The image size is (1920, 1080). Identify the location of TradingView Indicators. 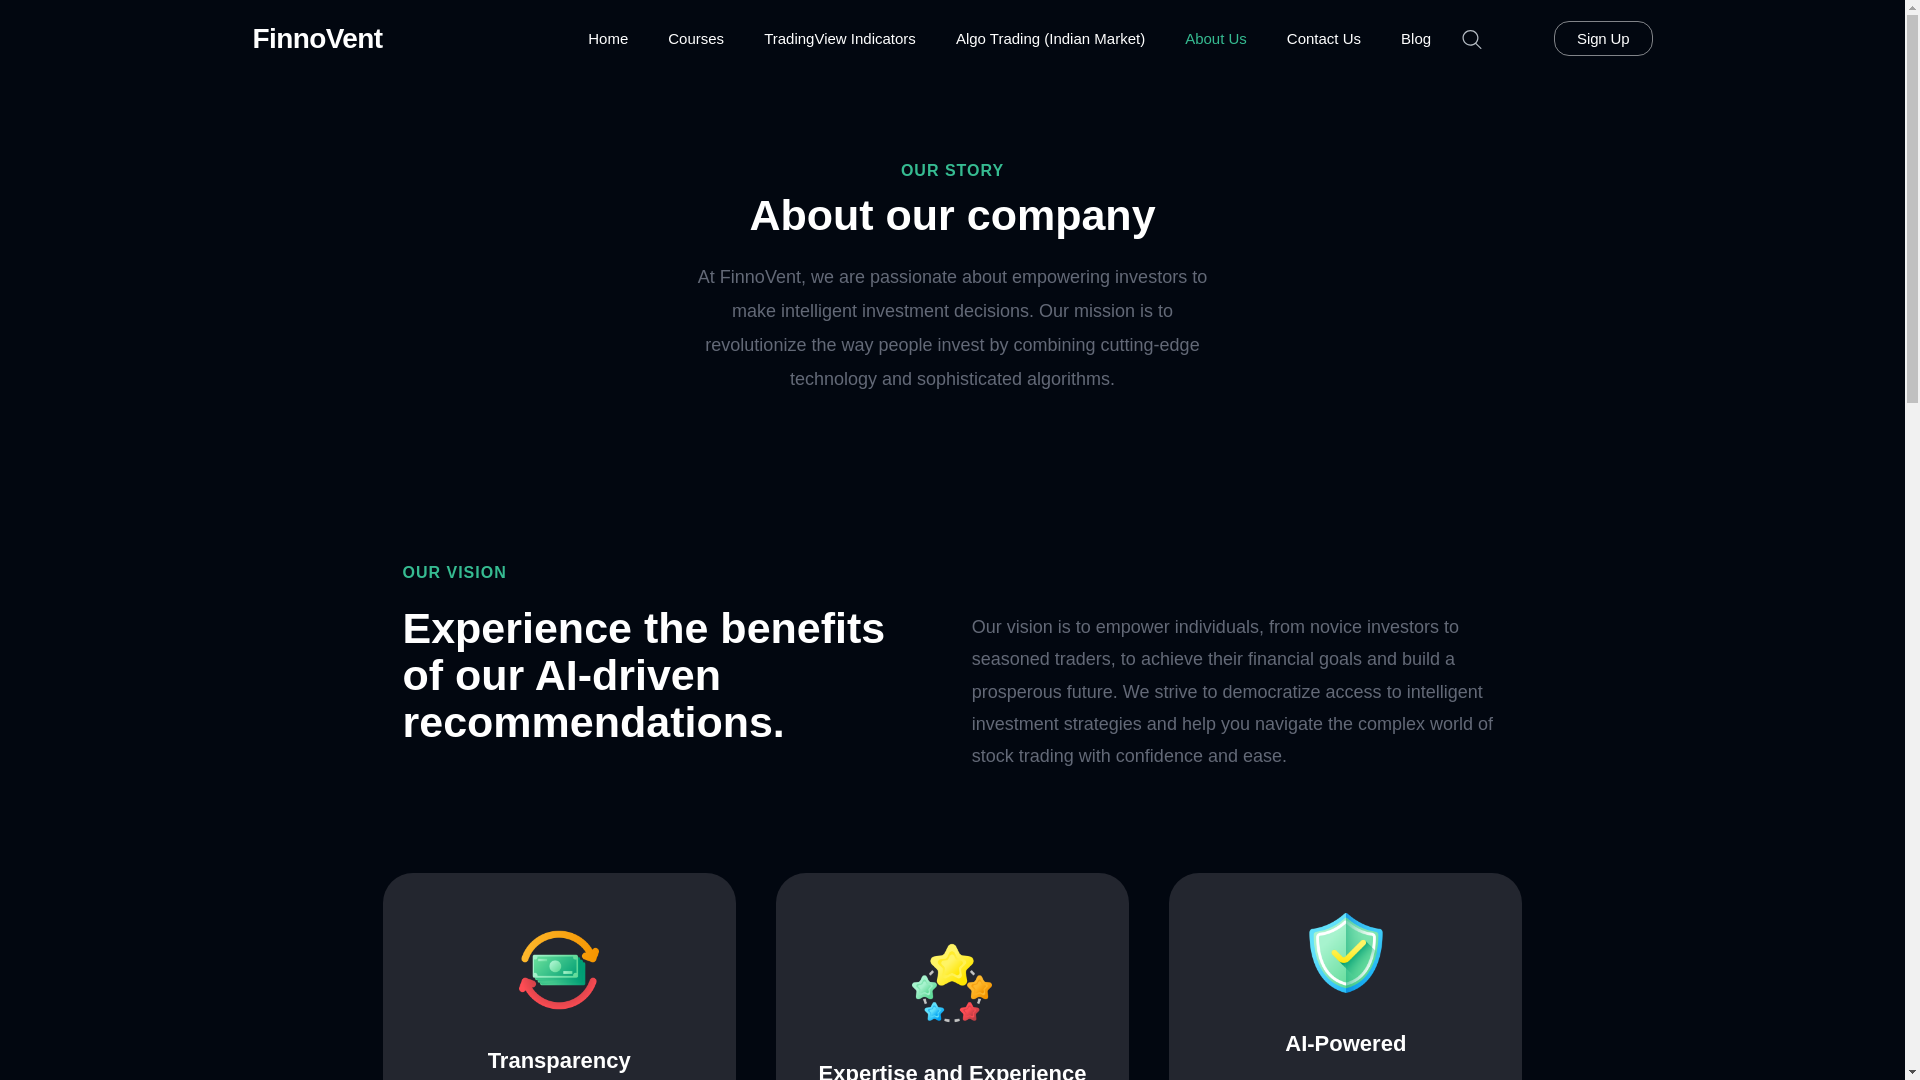
(840, 38).